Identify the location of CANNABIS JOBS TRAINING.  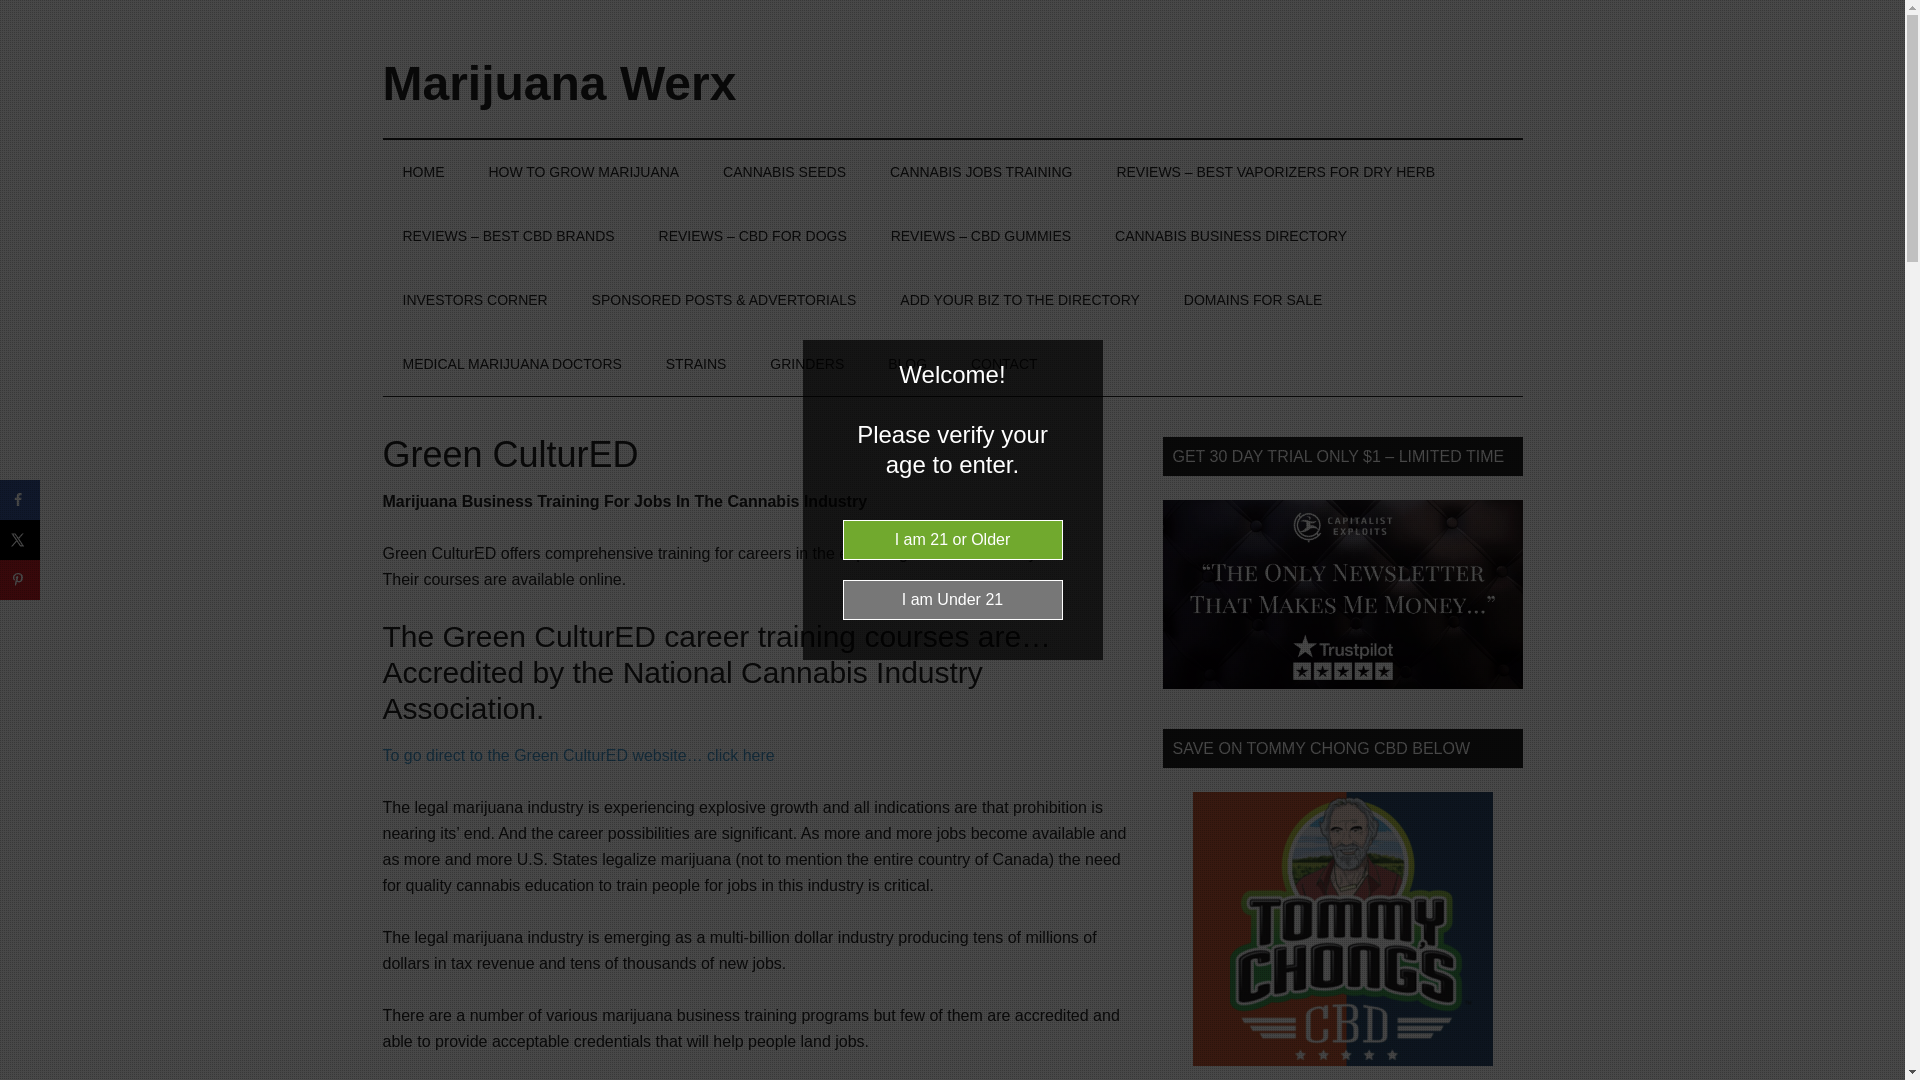
(980, 172).